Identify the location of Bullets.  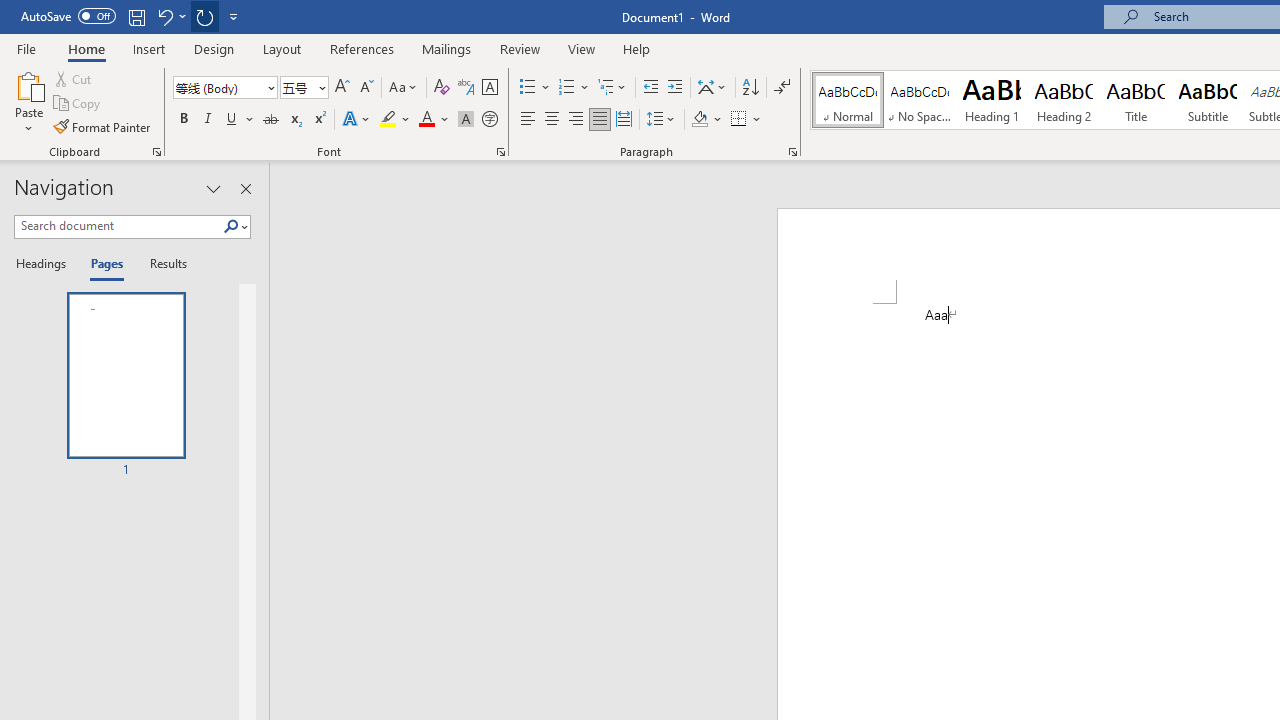
(536, 88).